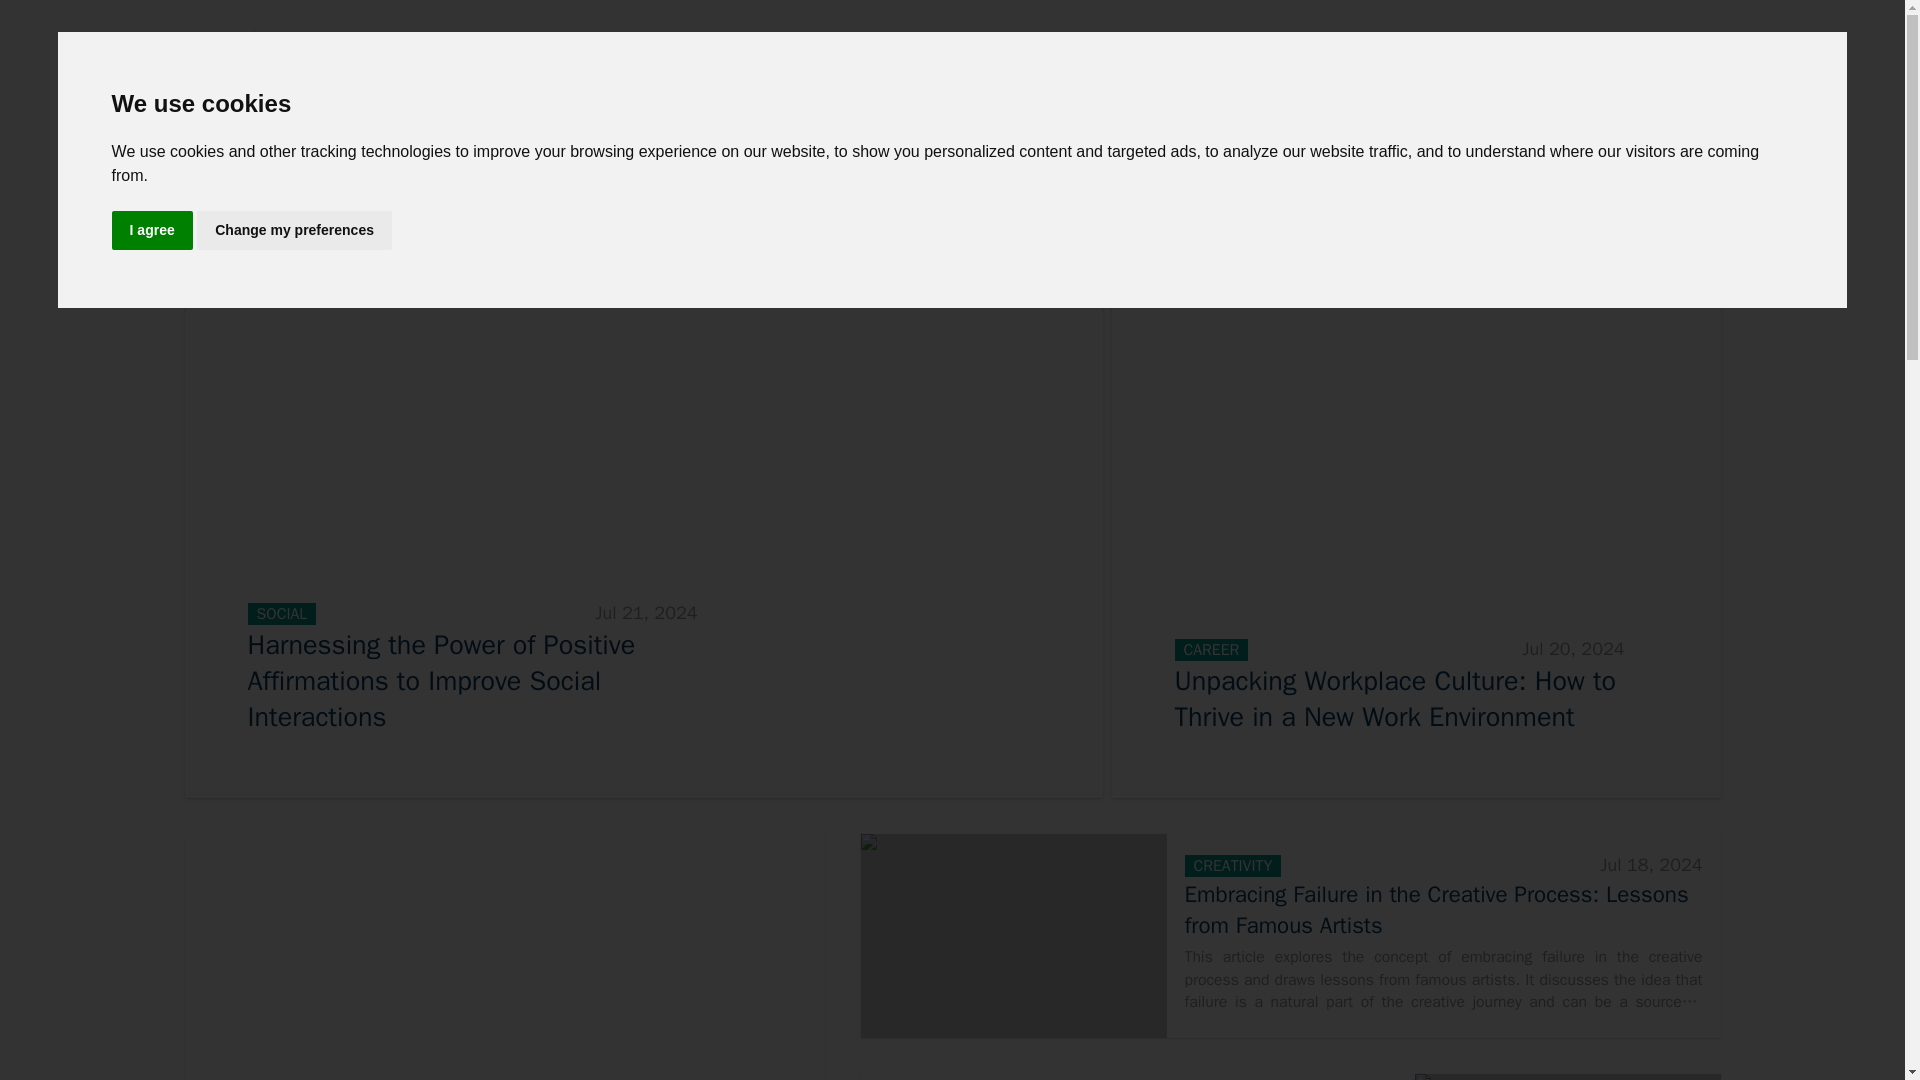  What do you see at coordinates (447, 161) in the screenshot?
I see `SOCIAL` at bounding box center [447, 161].